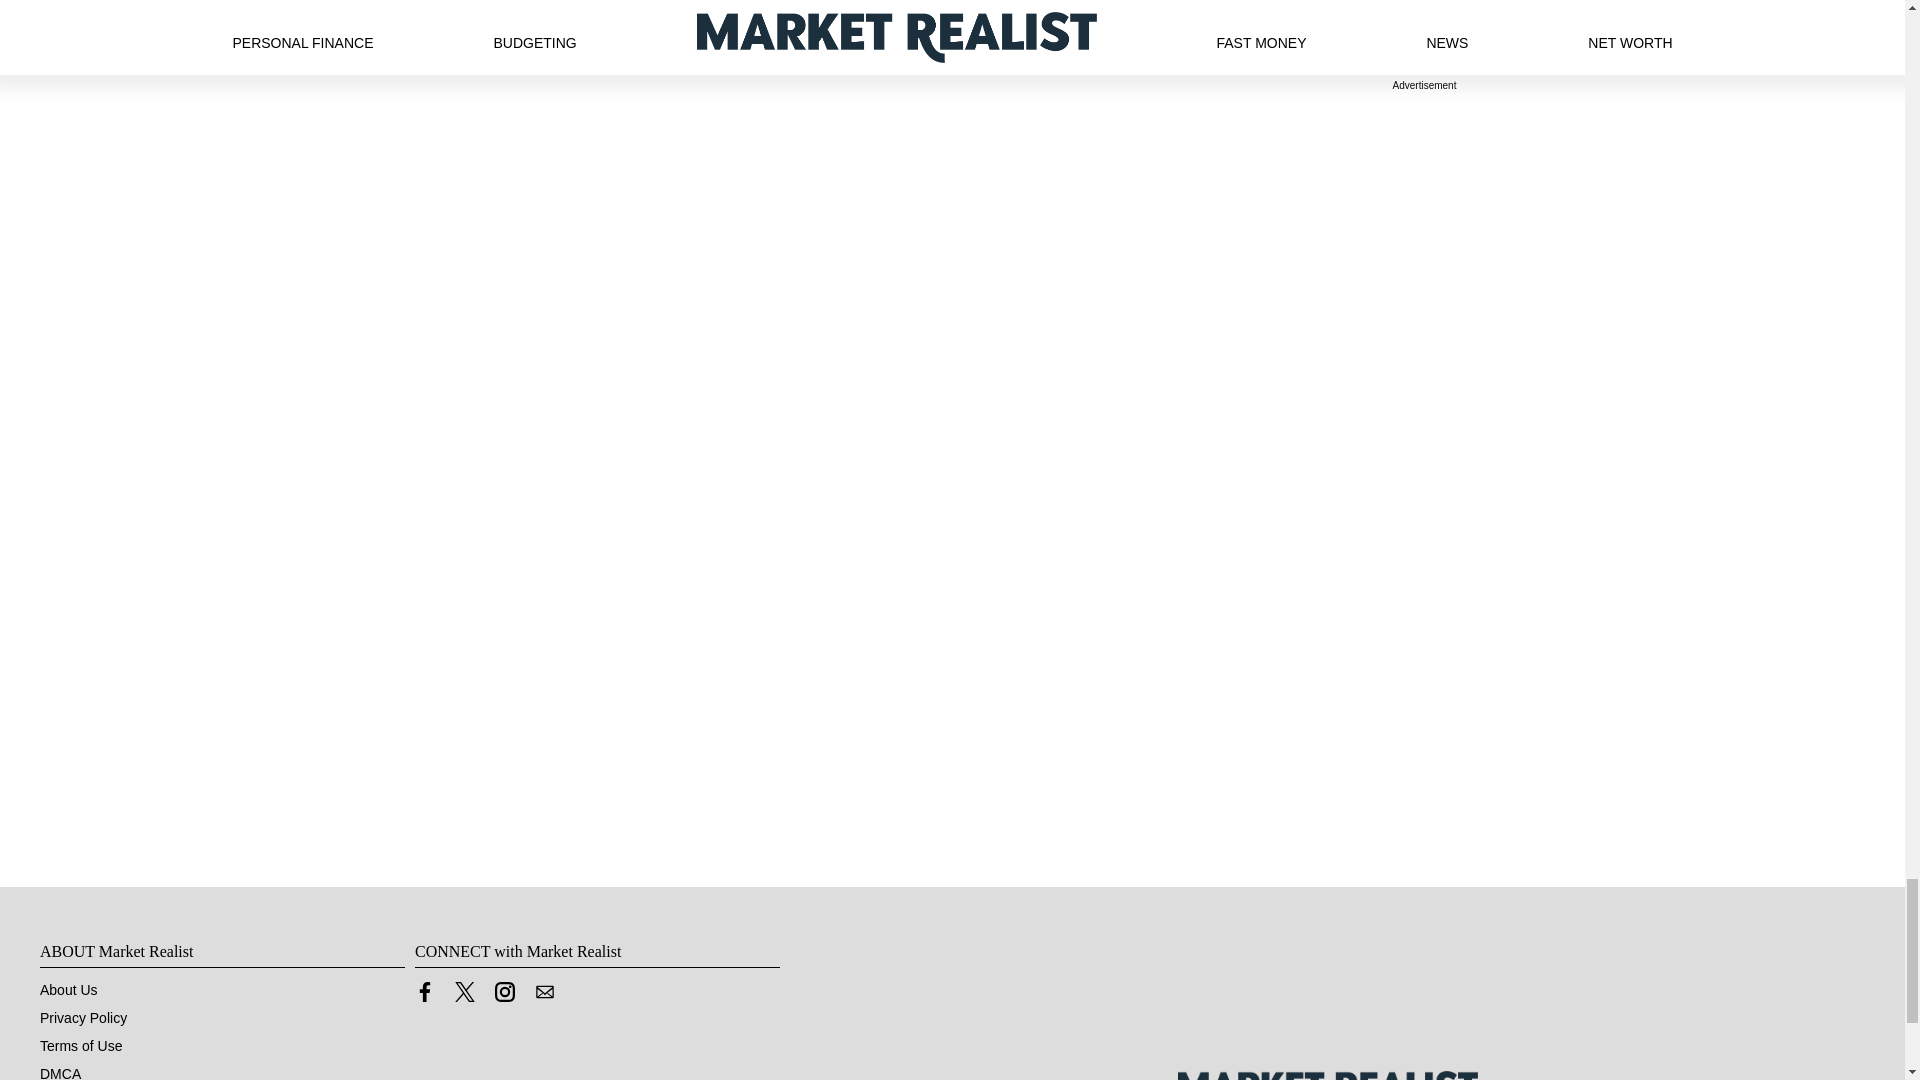 This screenshot has height=1080, width=1920. I want to click on Privacy Policy, so click(83, 1018).